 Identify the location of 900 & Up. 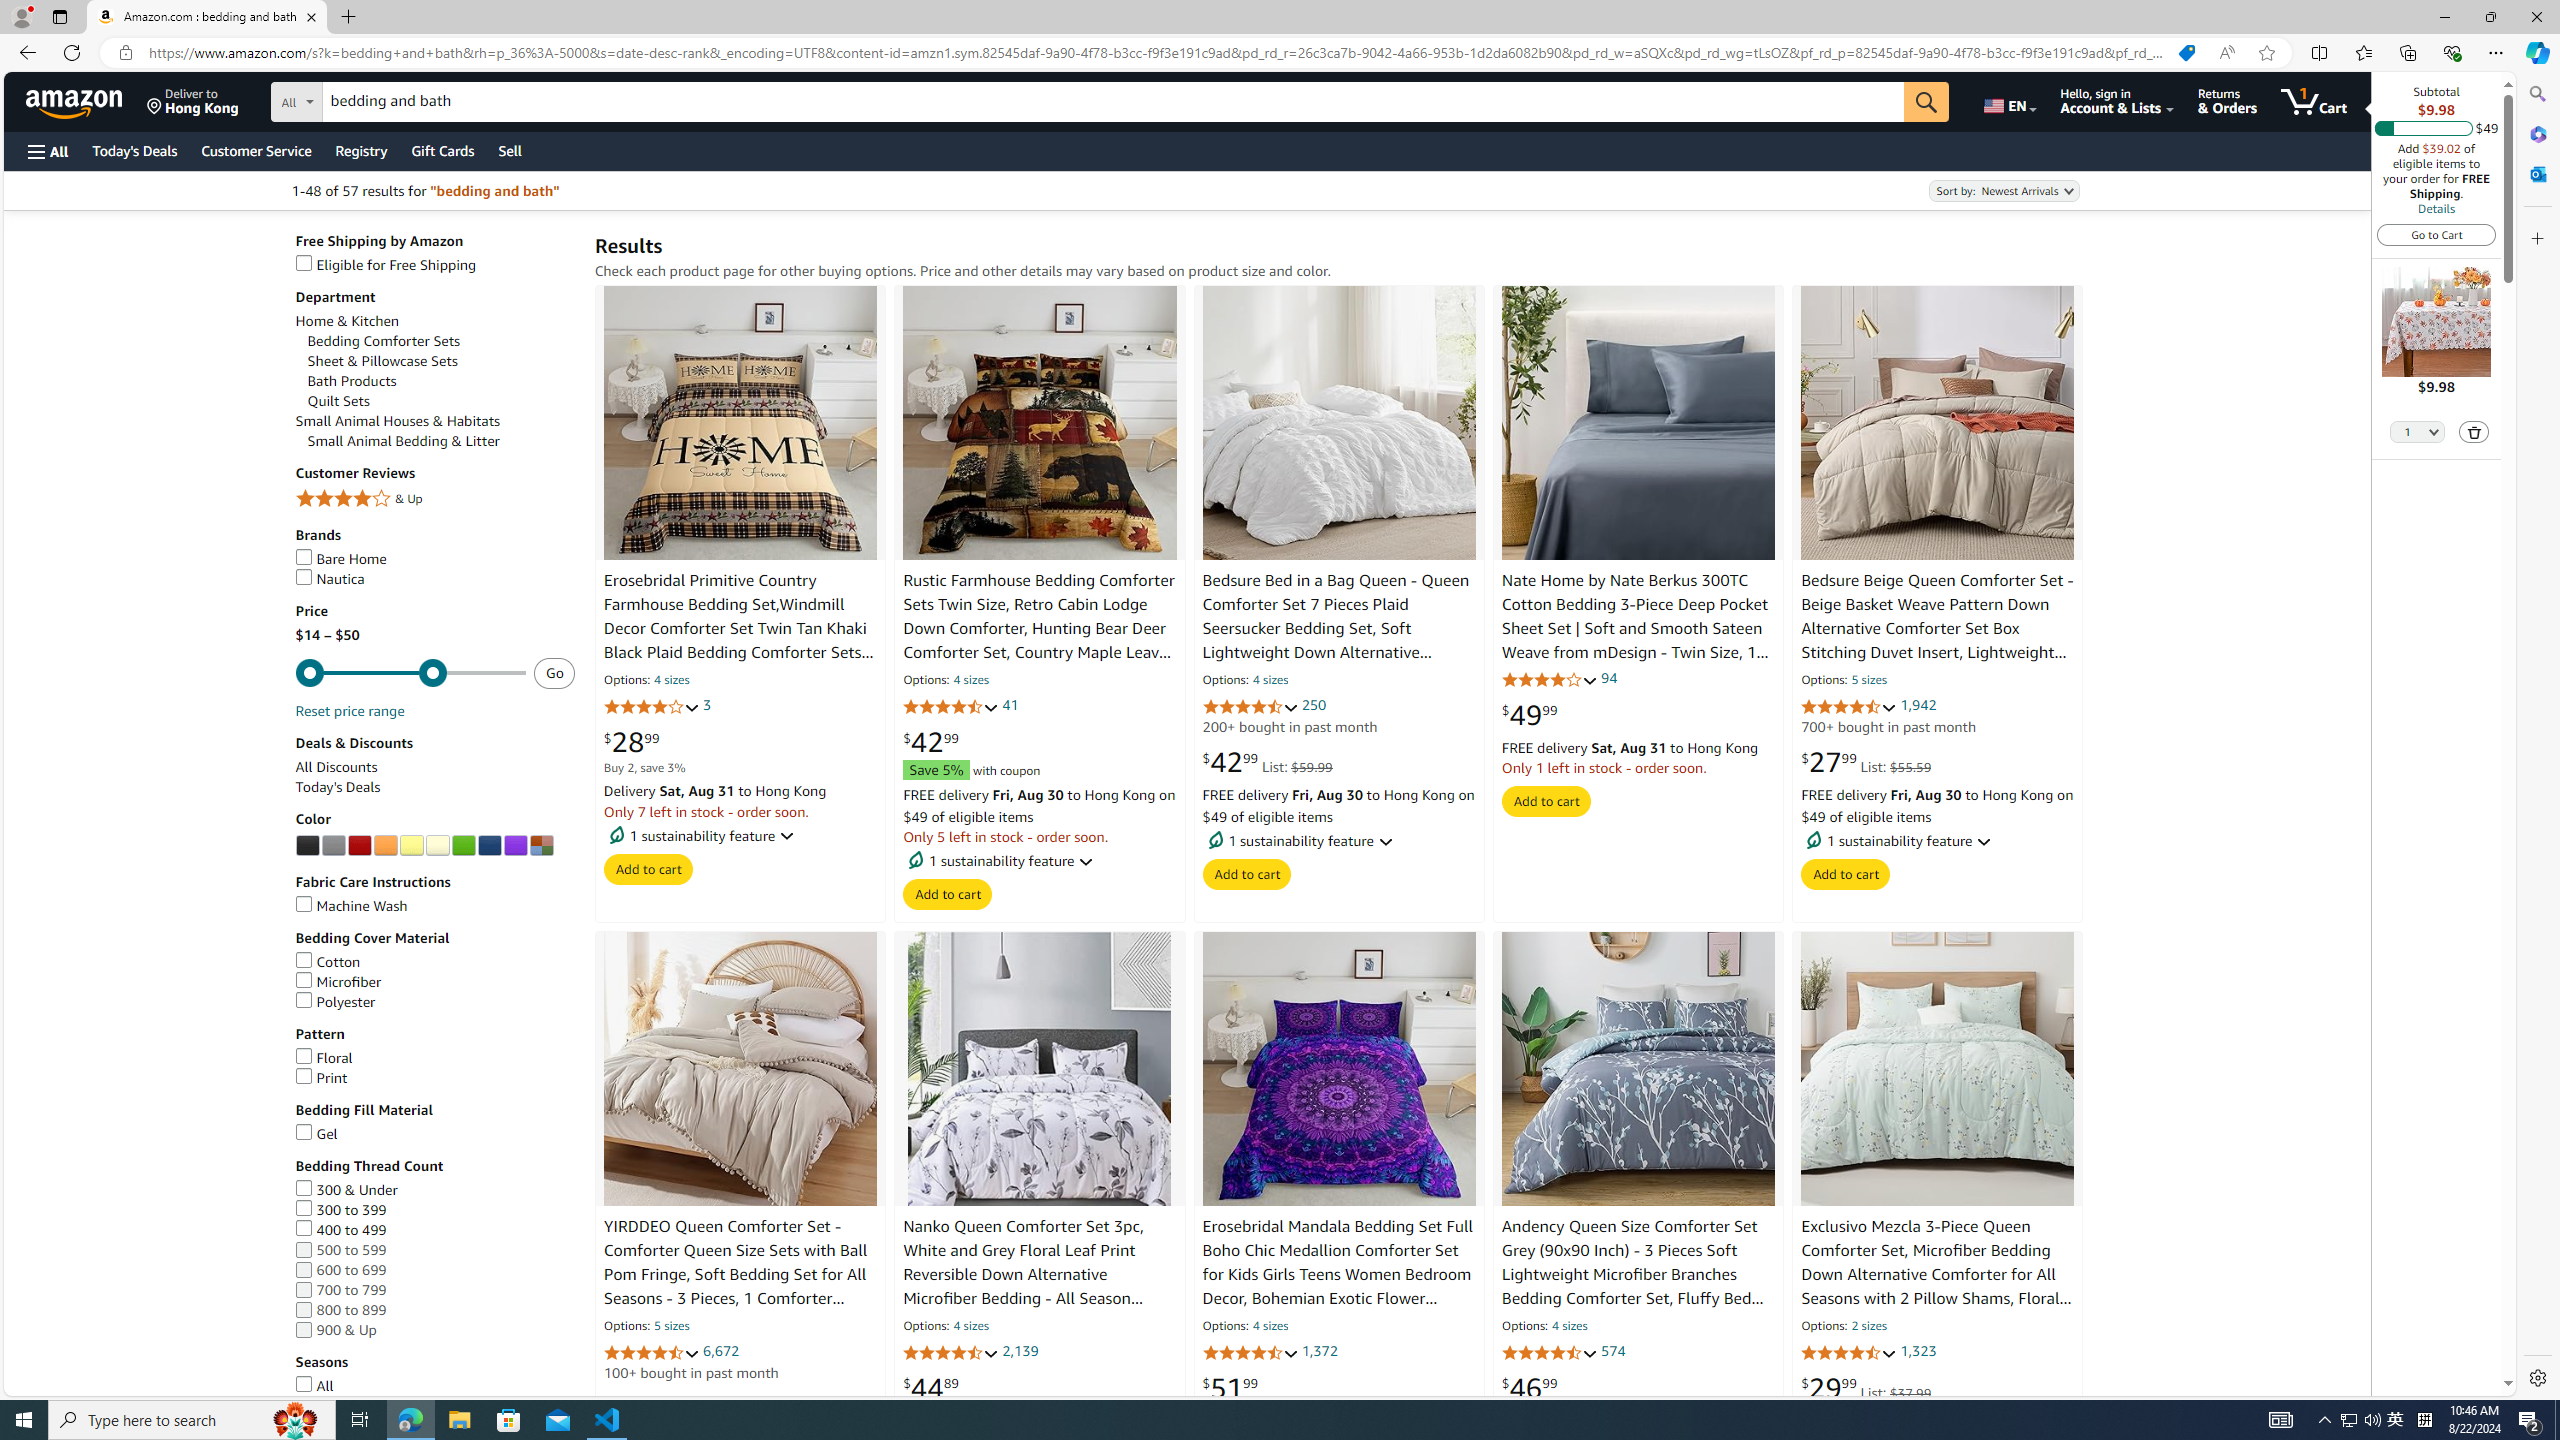
(435, 1330).